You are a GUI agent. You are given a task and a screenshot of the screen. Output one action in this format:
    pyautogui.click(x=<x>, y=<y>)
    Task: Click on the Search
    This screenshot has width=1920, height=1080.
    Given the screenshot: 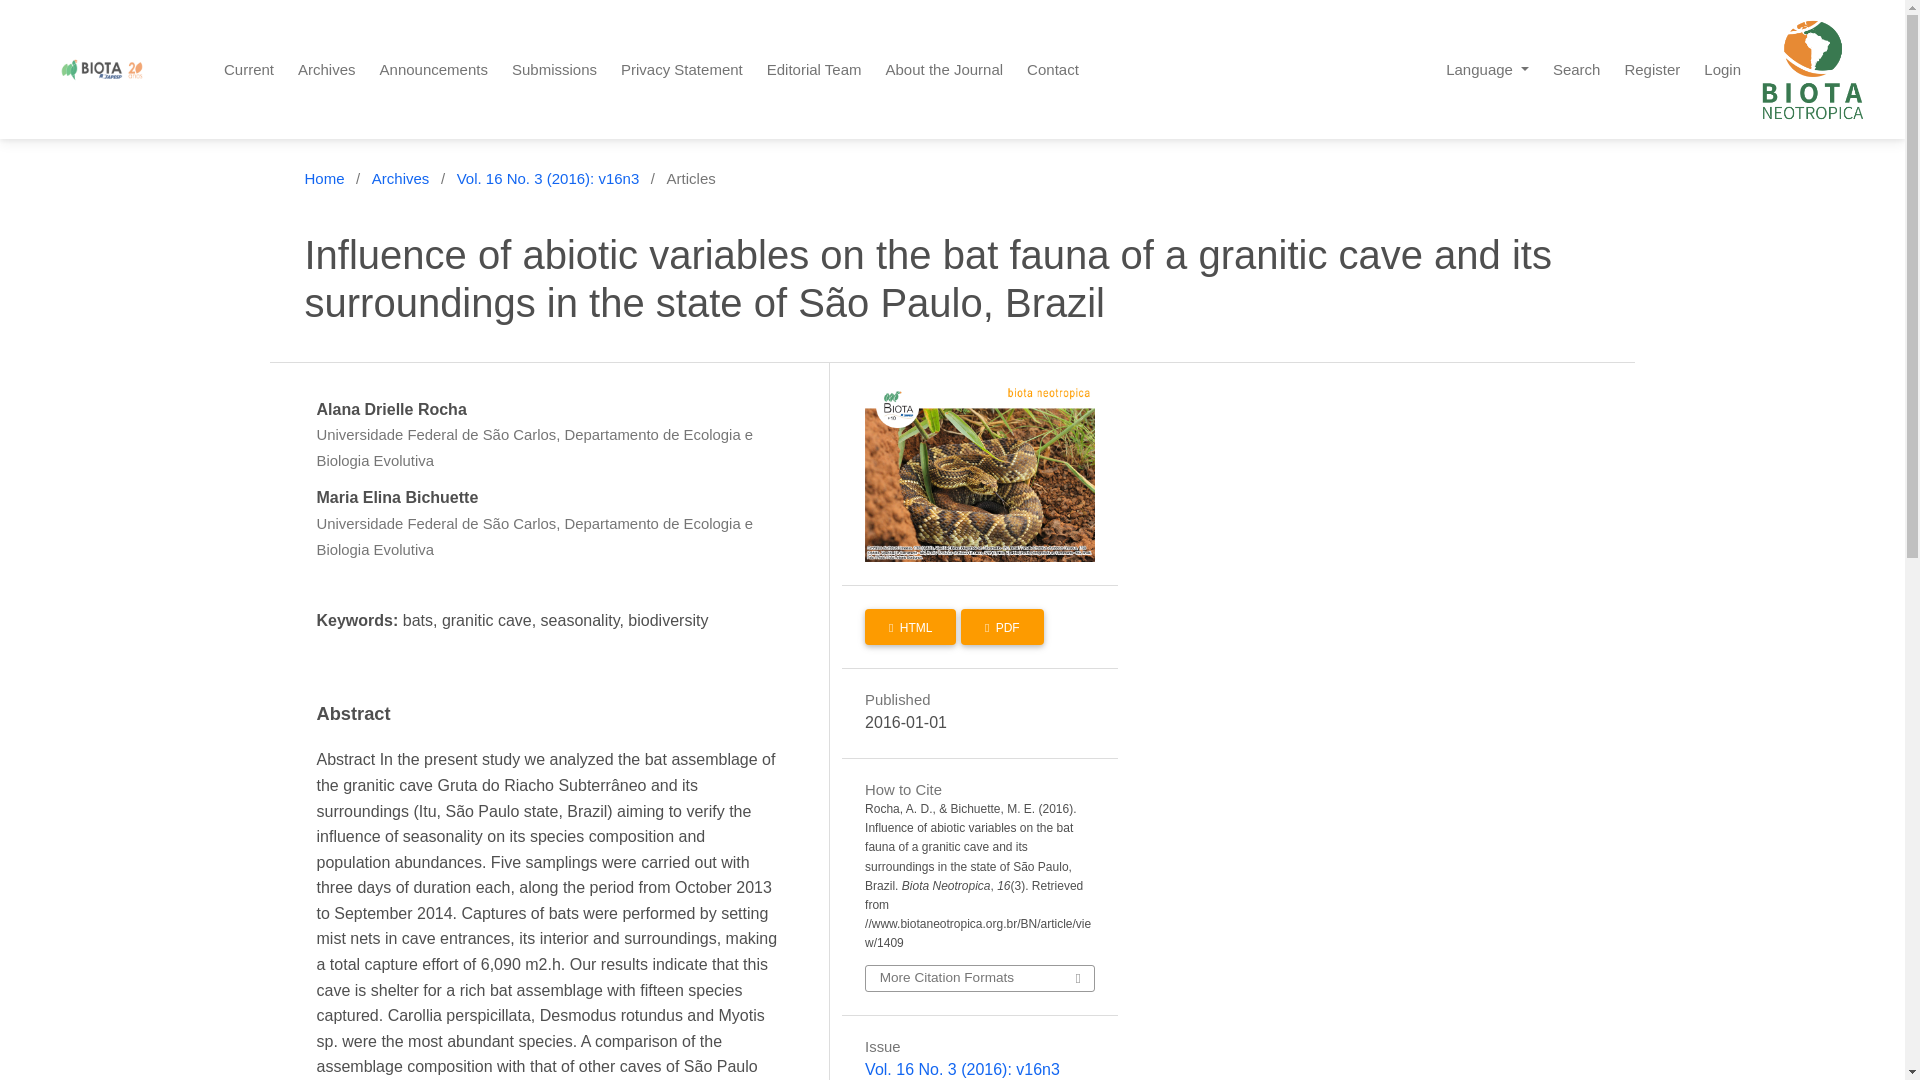 What is the action you would take?
    pyautogui.click(x=1576, y=70)
    